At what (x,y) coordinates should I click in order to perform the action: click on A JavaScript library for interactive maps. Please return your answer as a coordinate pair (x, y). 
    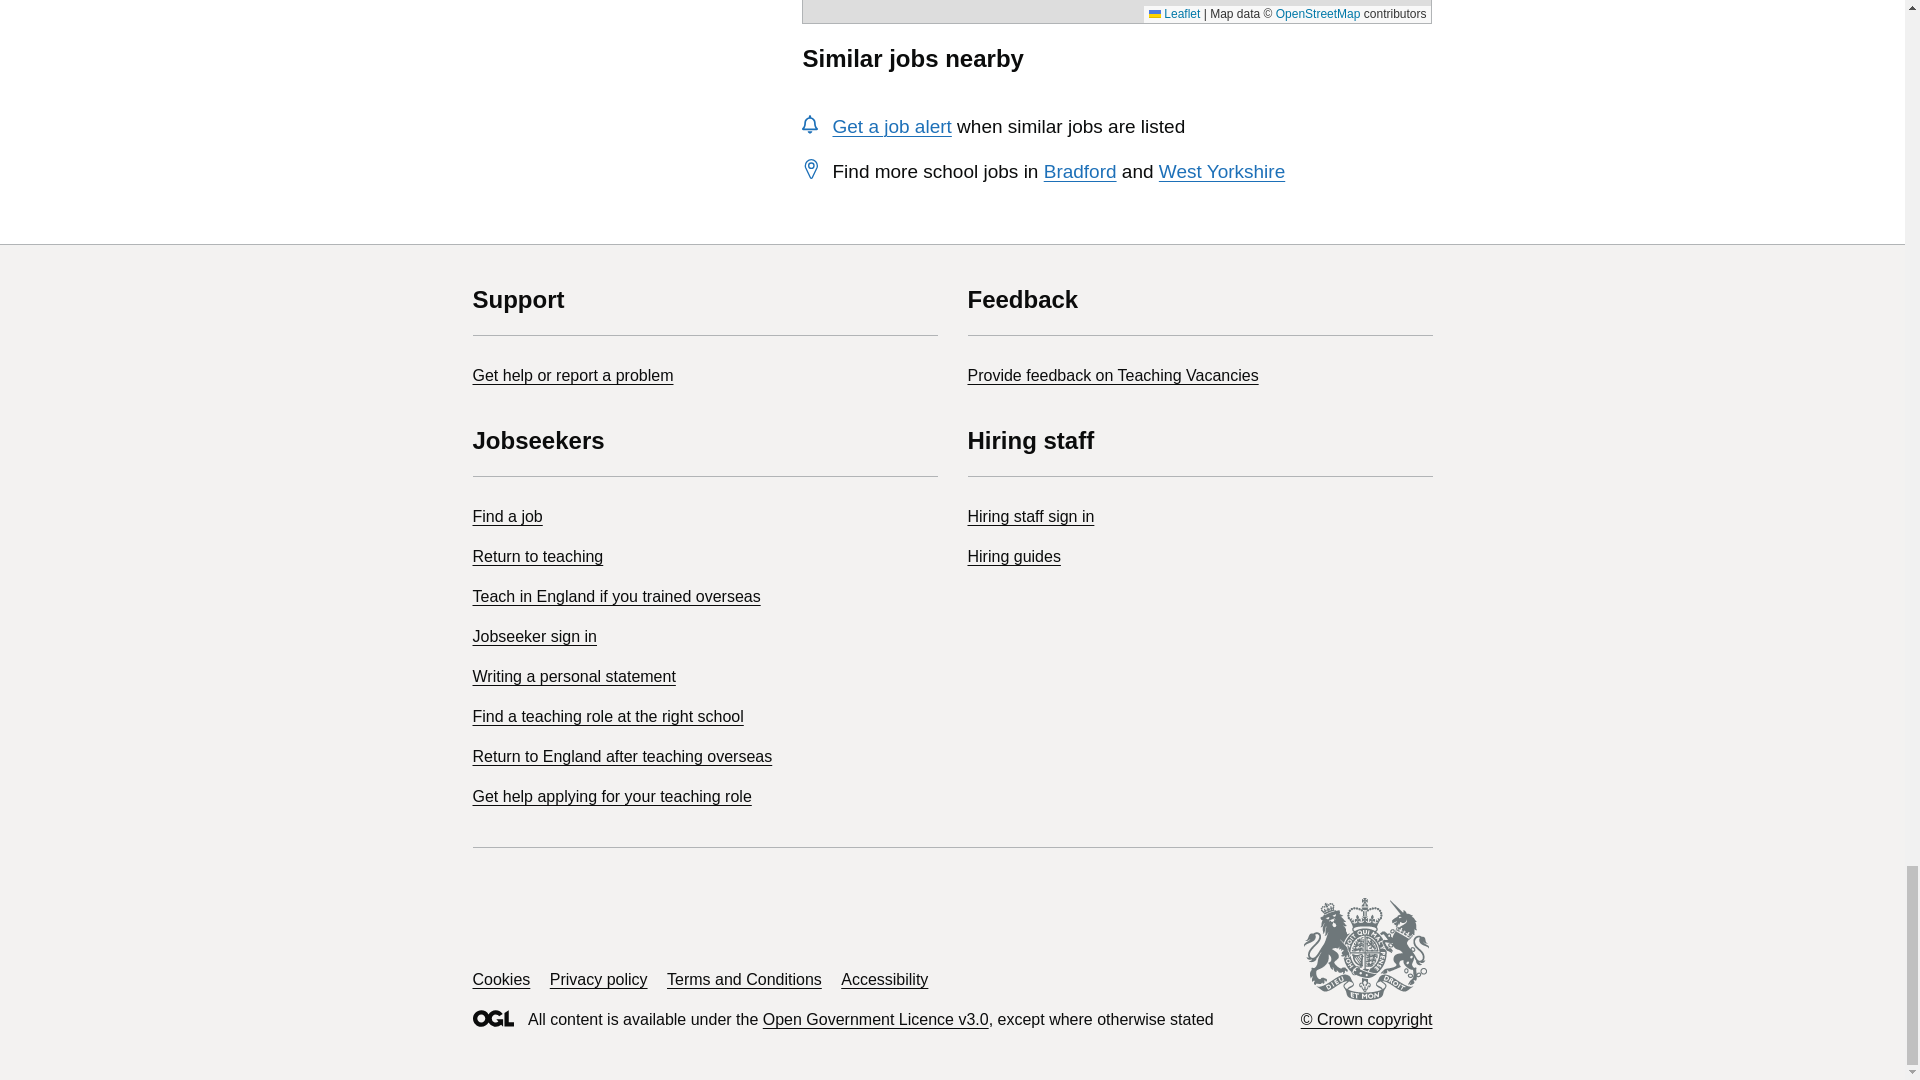
    Looking at the image, I should click on (1174, 13).